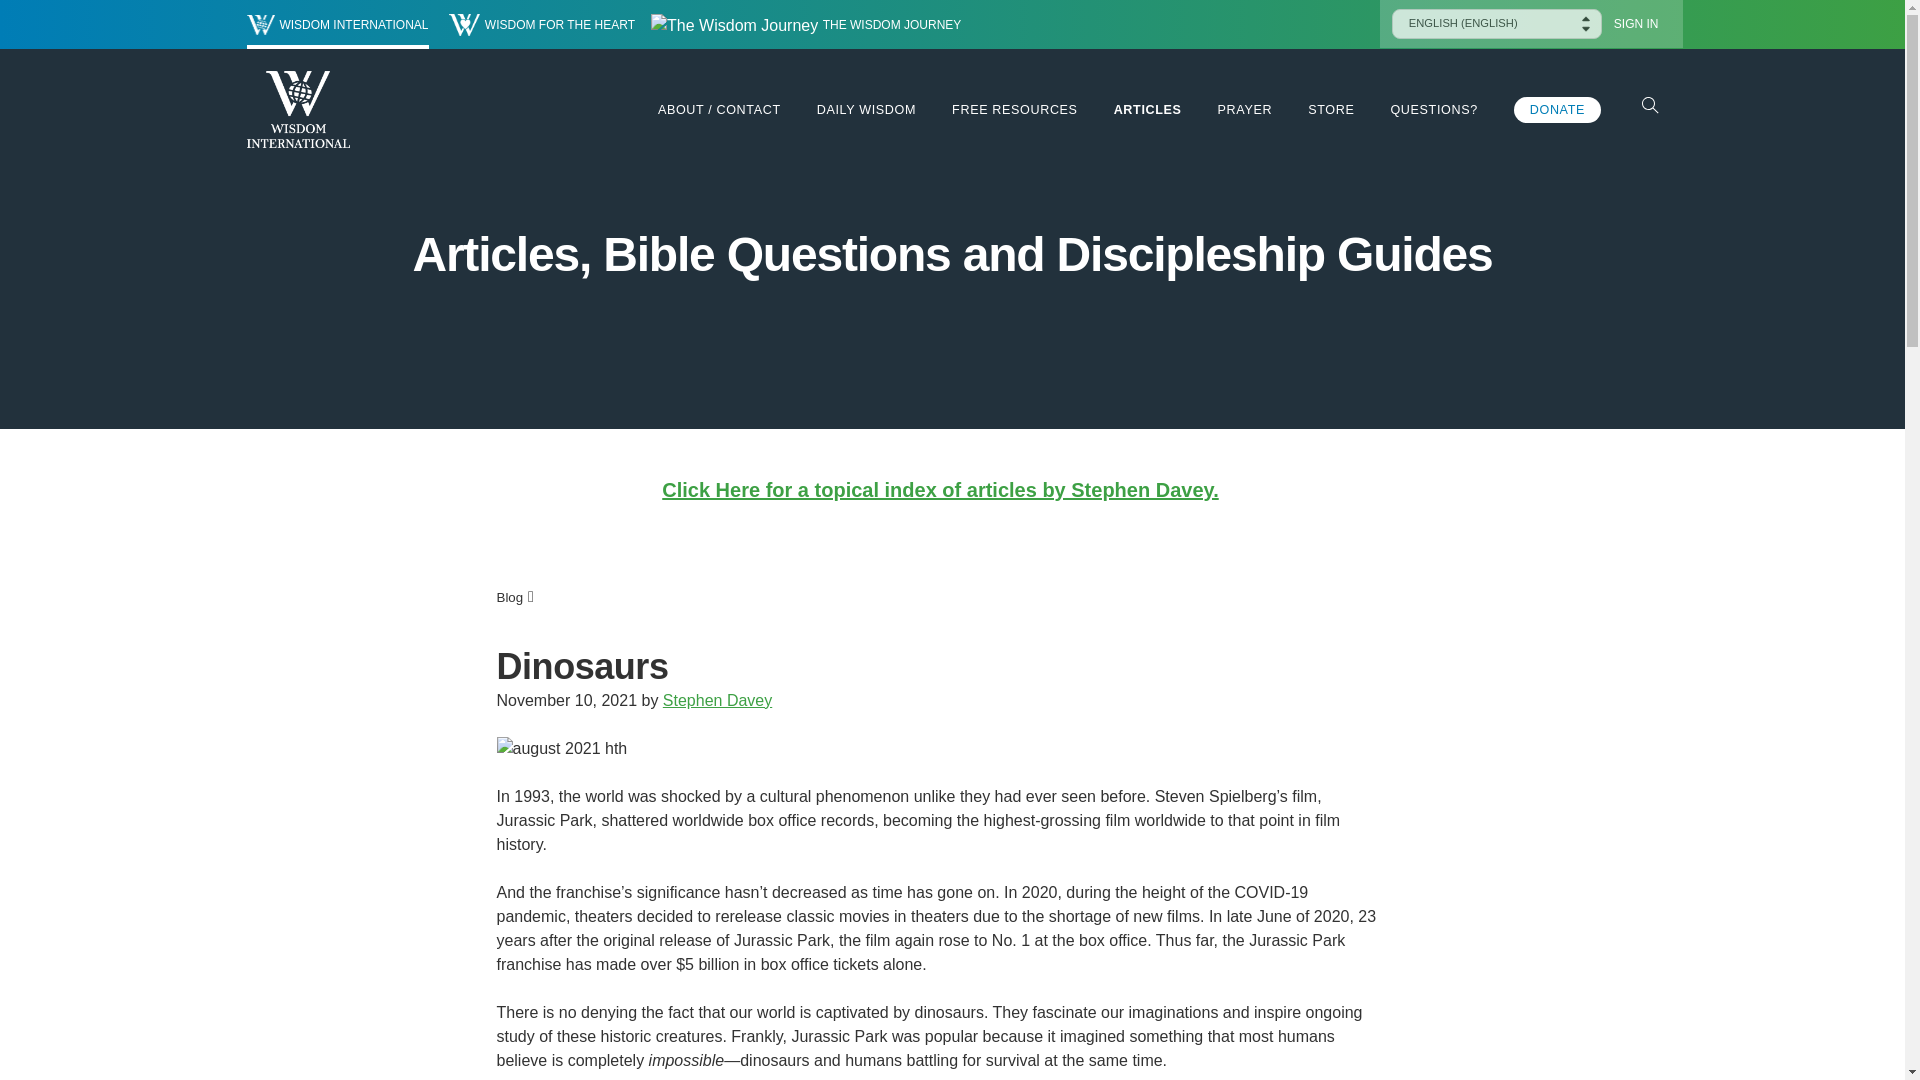  I want to click on WISDOM INTERNATIONAL, so click(336, 24).